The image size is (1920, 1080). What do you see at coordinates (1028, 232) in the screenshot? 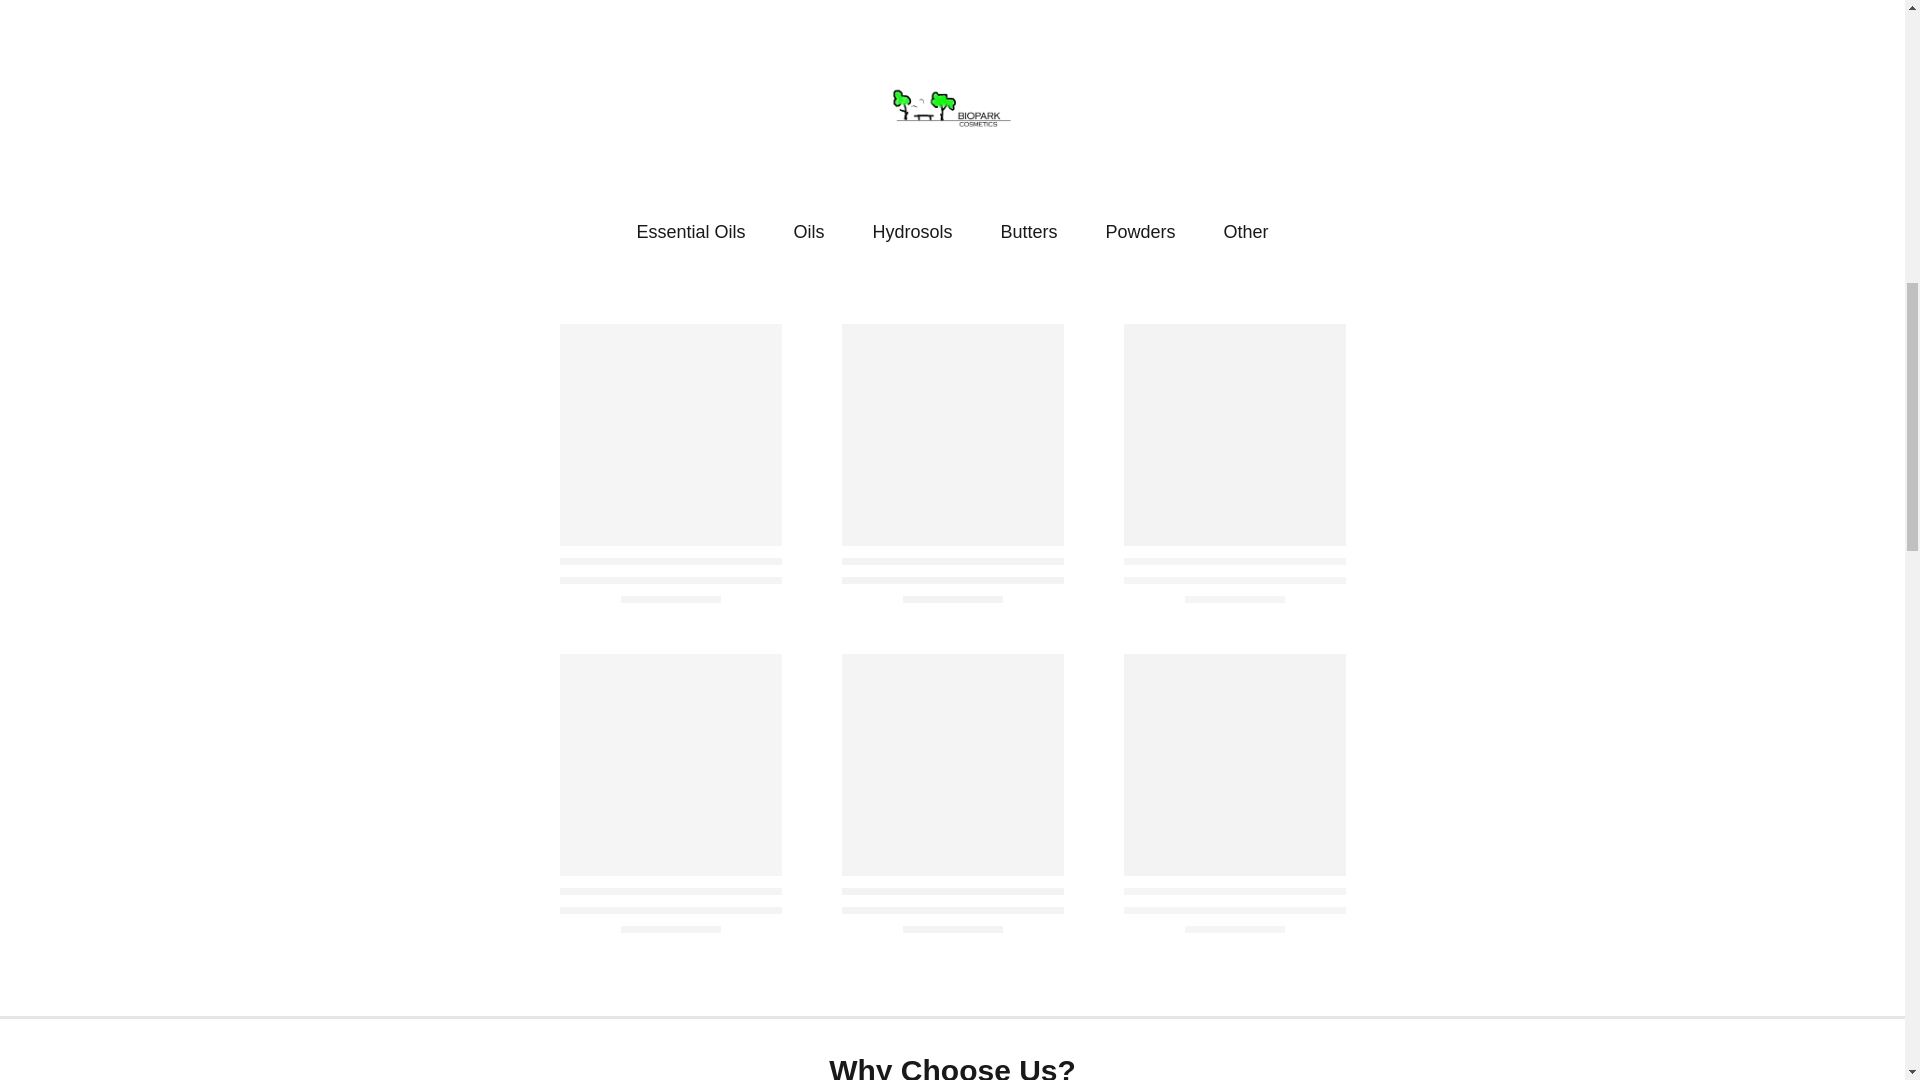
I see `Butters` at bounding box center [1028, 232].